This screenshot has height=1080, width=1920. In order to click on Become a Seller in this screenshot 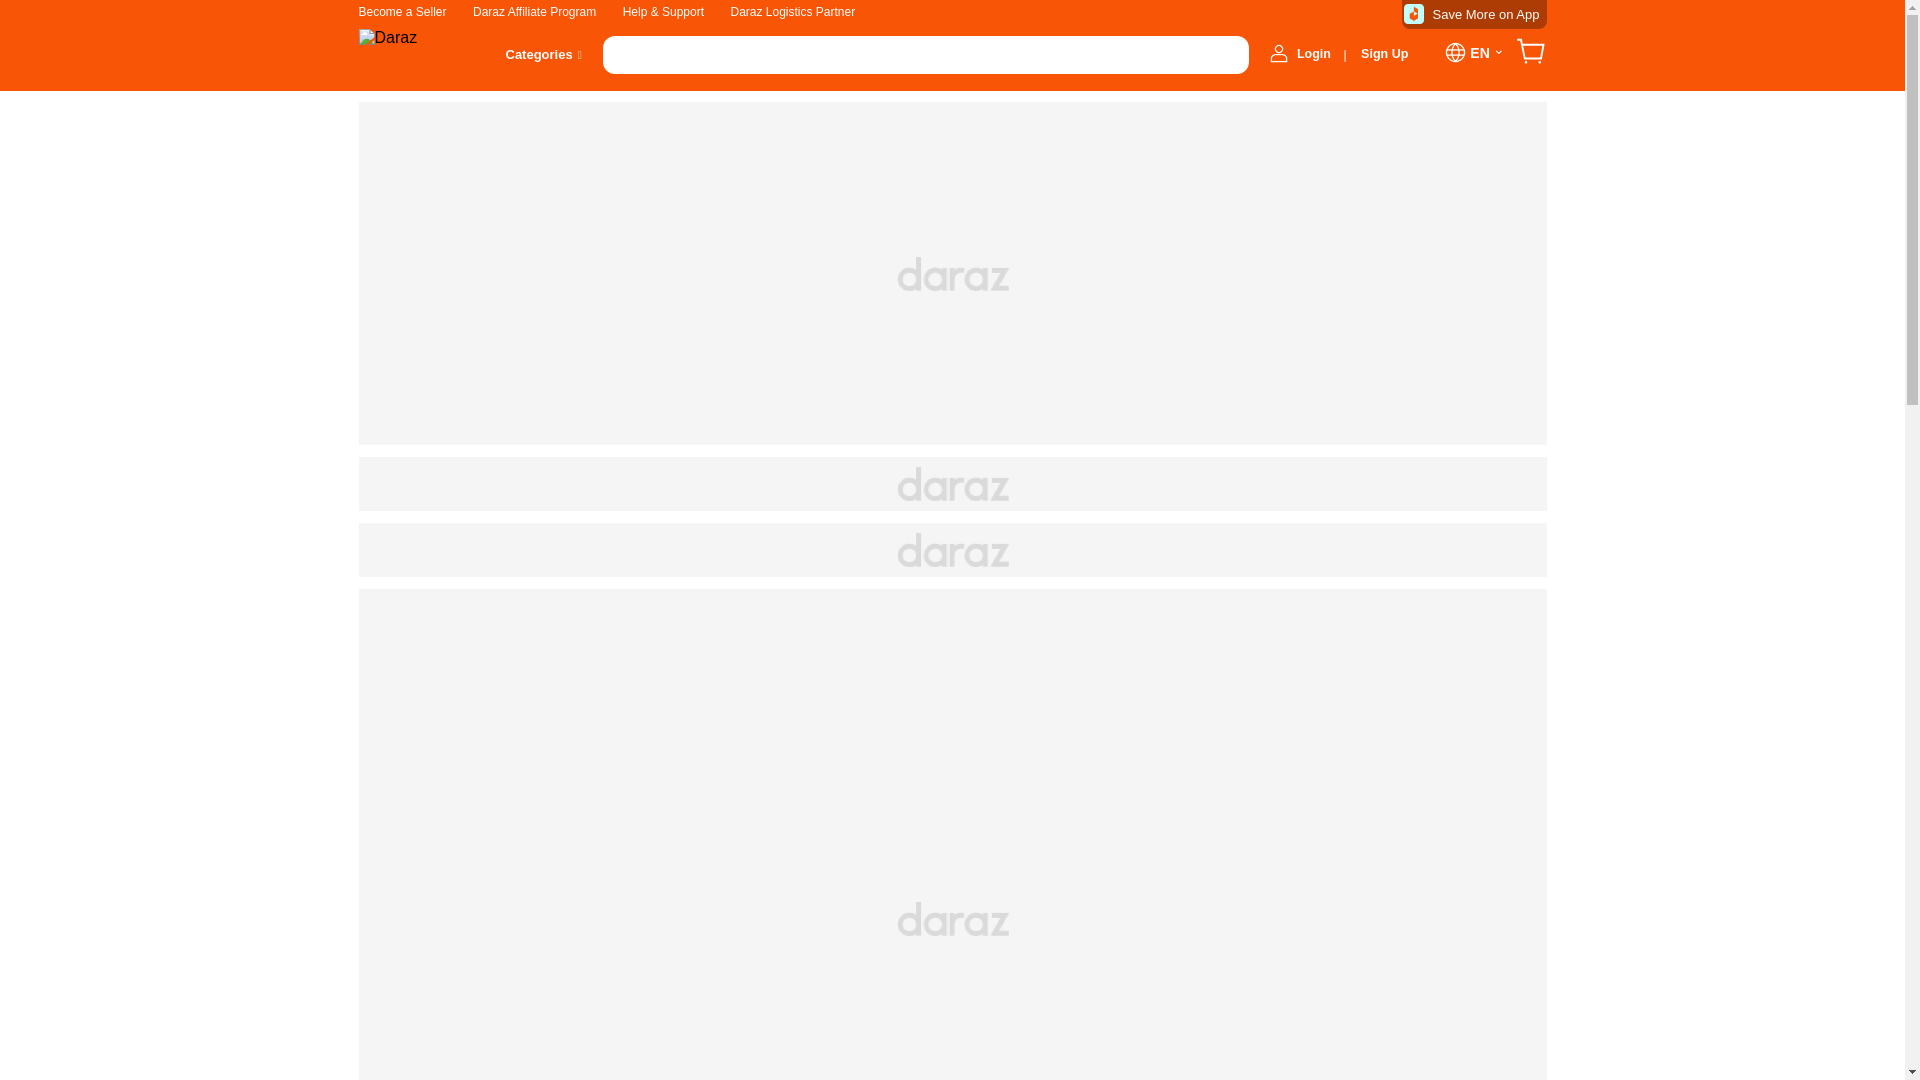, I will do `click(401, 12)`.